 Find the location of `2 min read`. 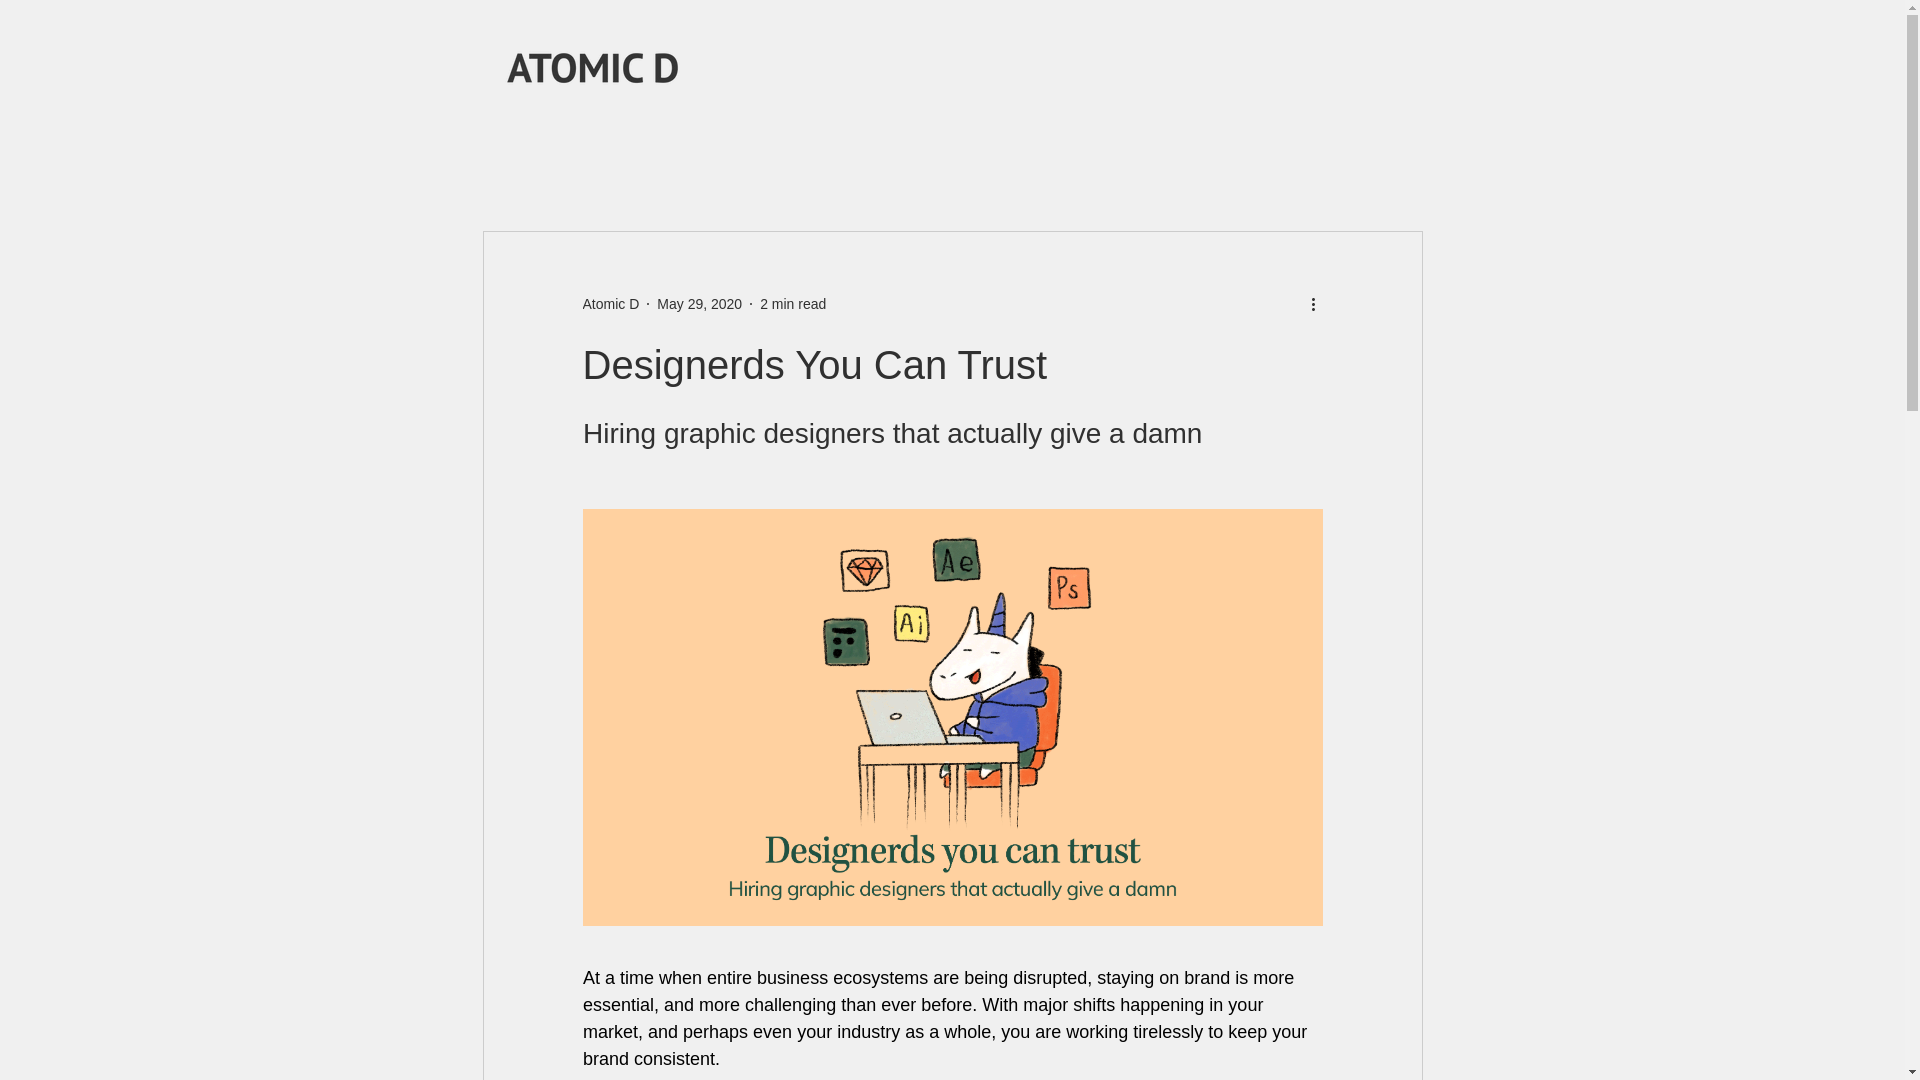

2 min read is located at coordinates (792, 304).